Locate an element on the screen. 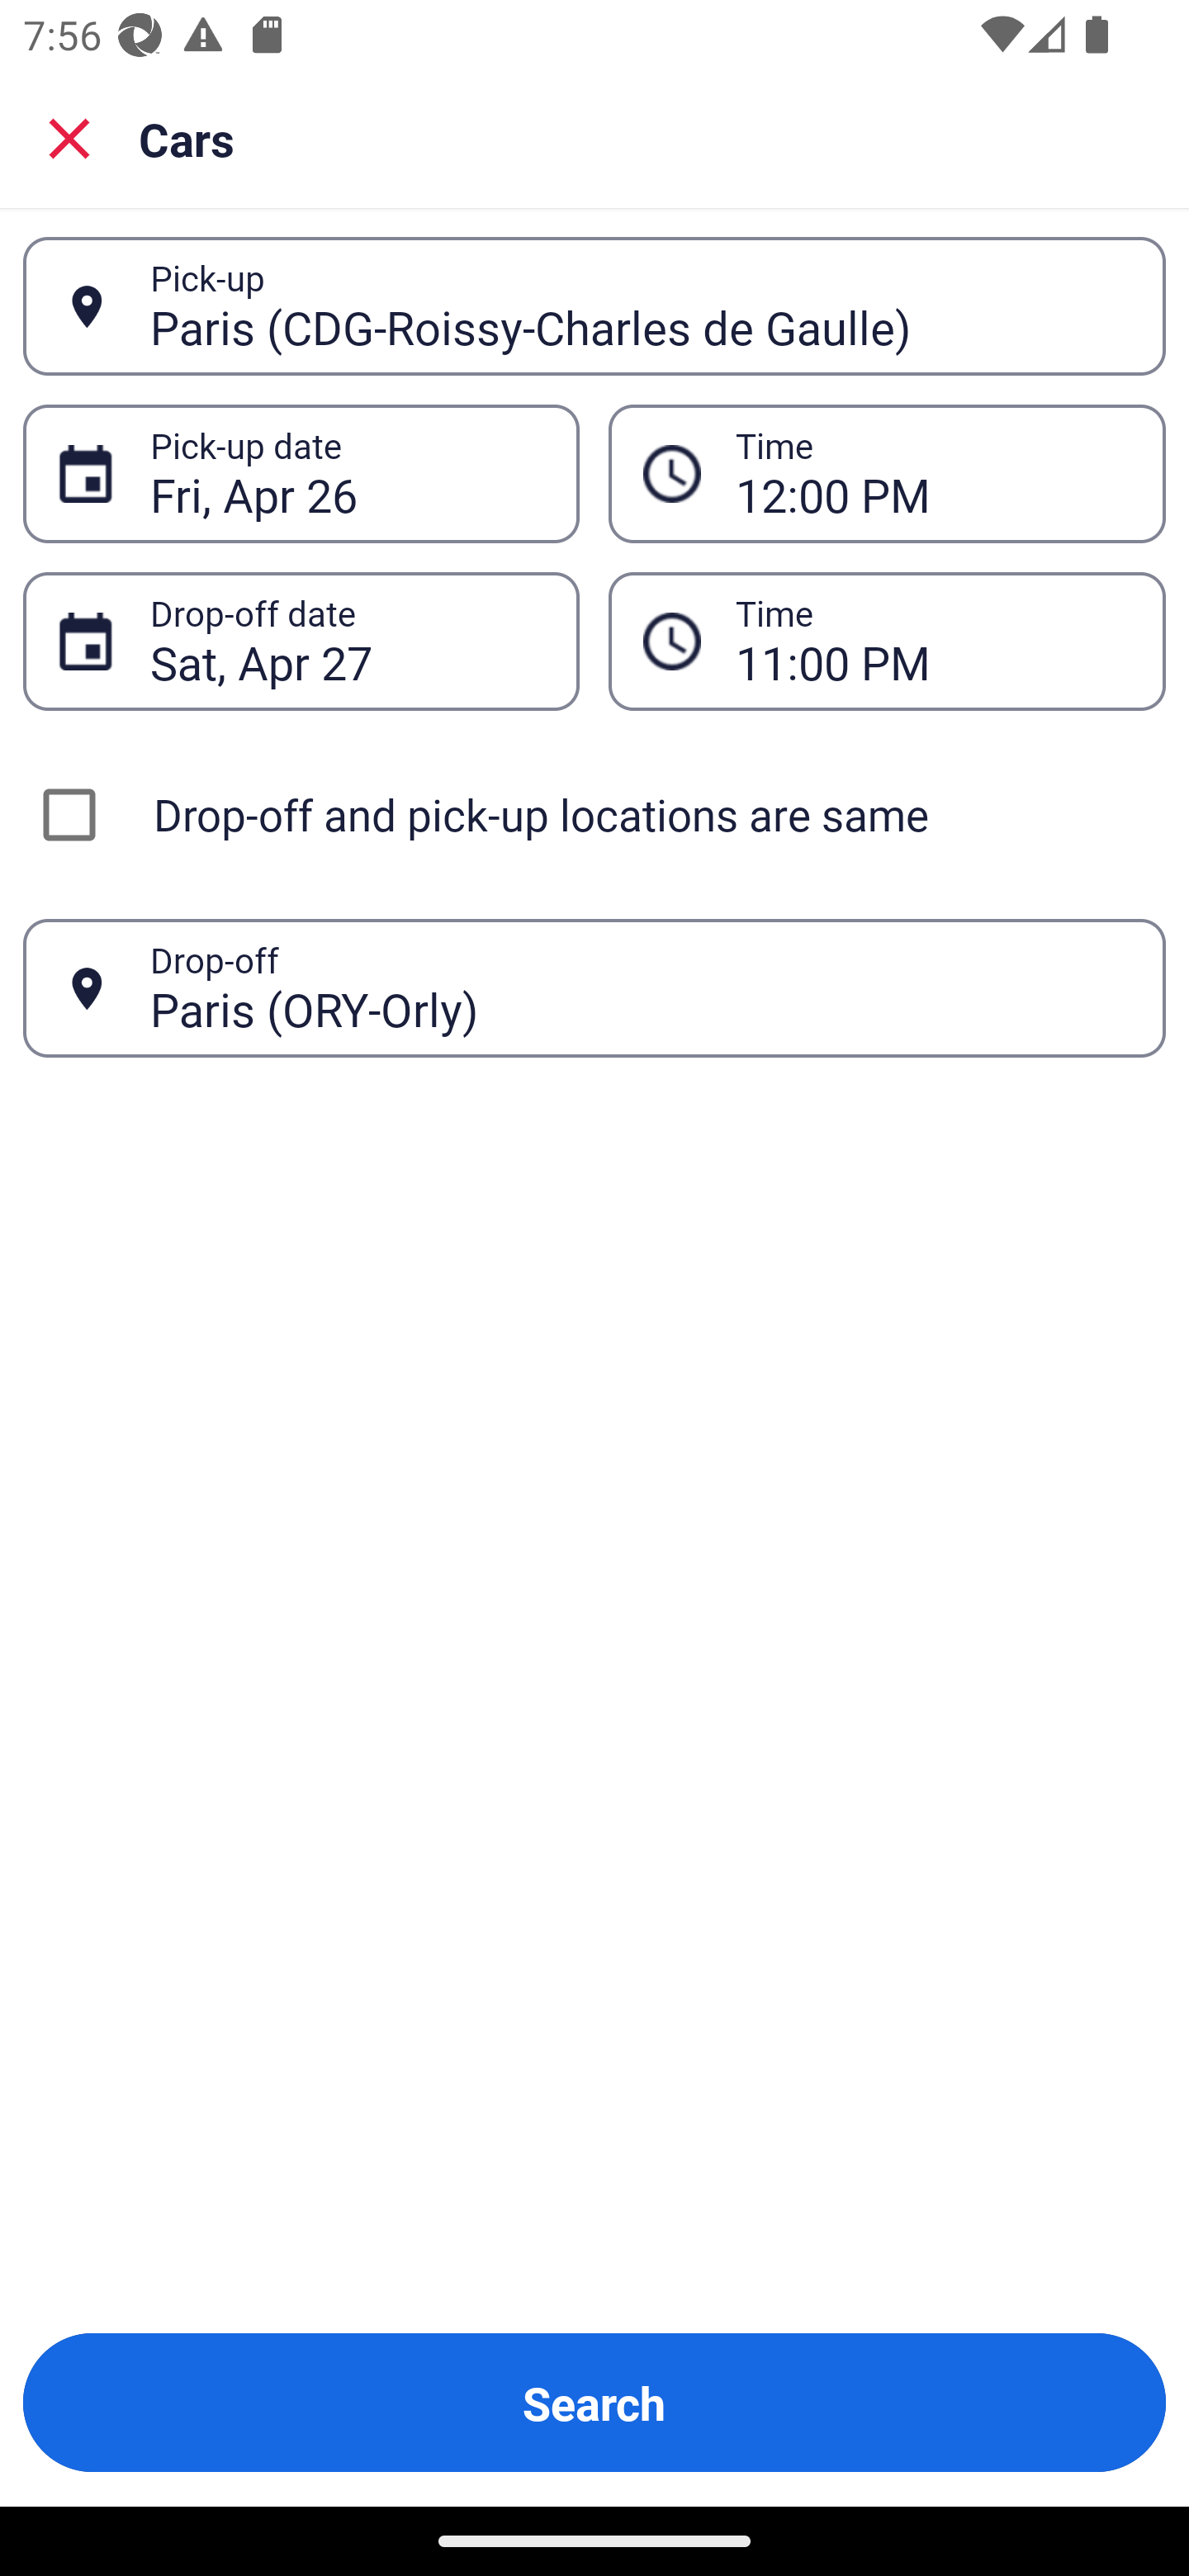 Image resolution: width=1189 pixels, height=2576 pixels. 11:00 PM is located at coordinates (933, 641).